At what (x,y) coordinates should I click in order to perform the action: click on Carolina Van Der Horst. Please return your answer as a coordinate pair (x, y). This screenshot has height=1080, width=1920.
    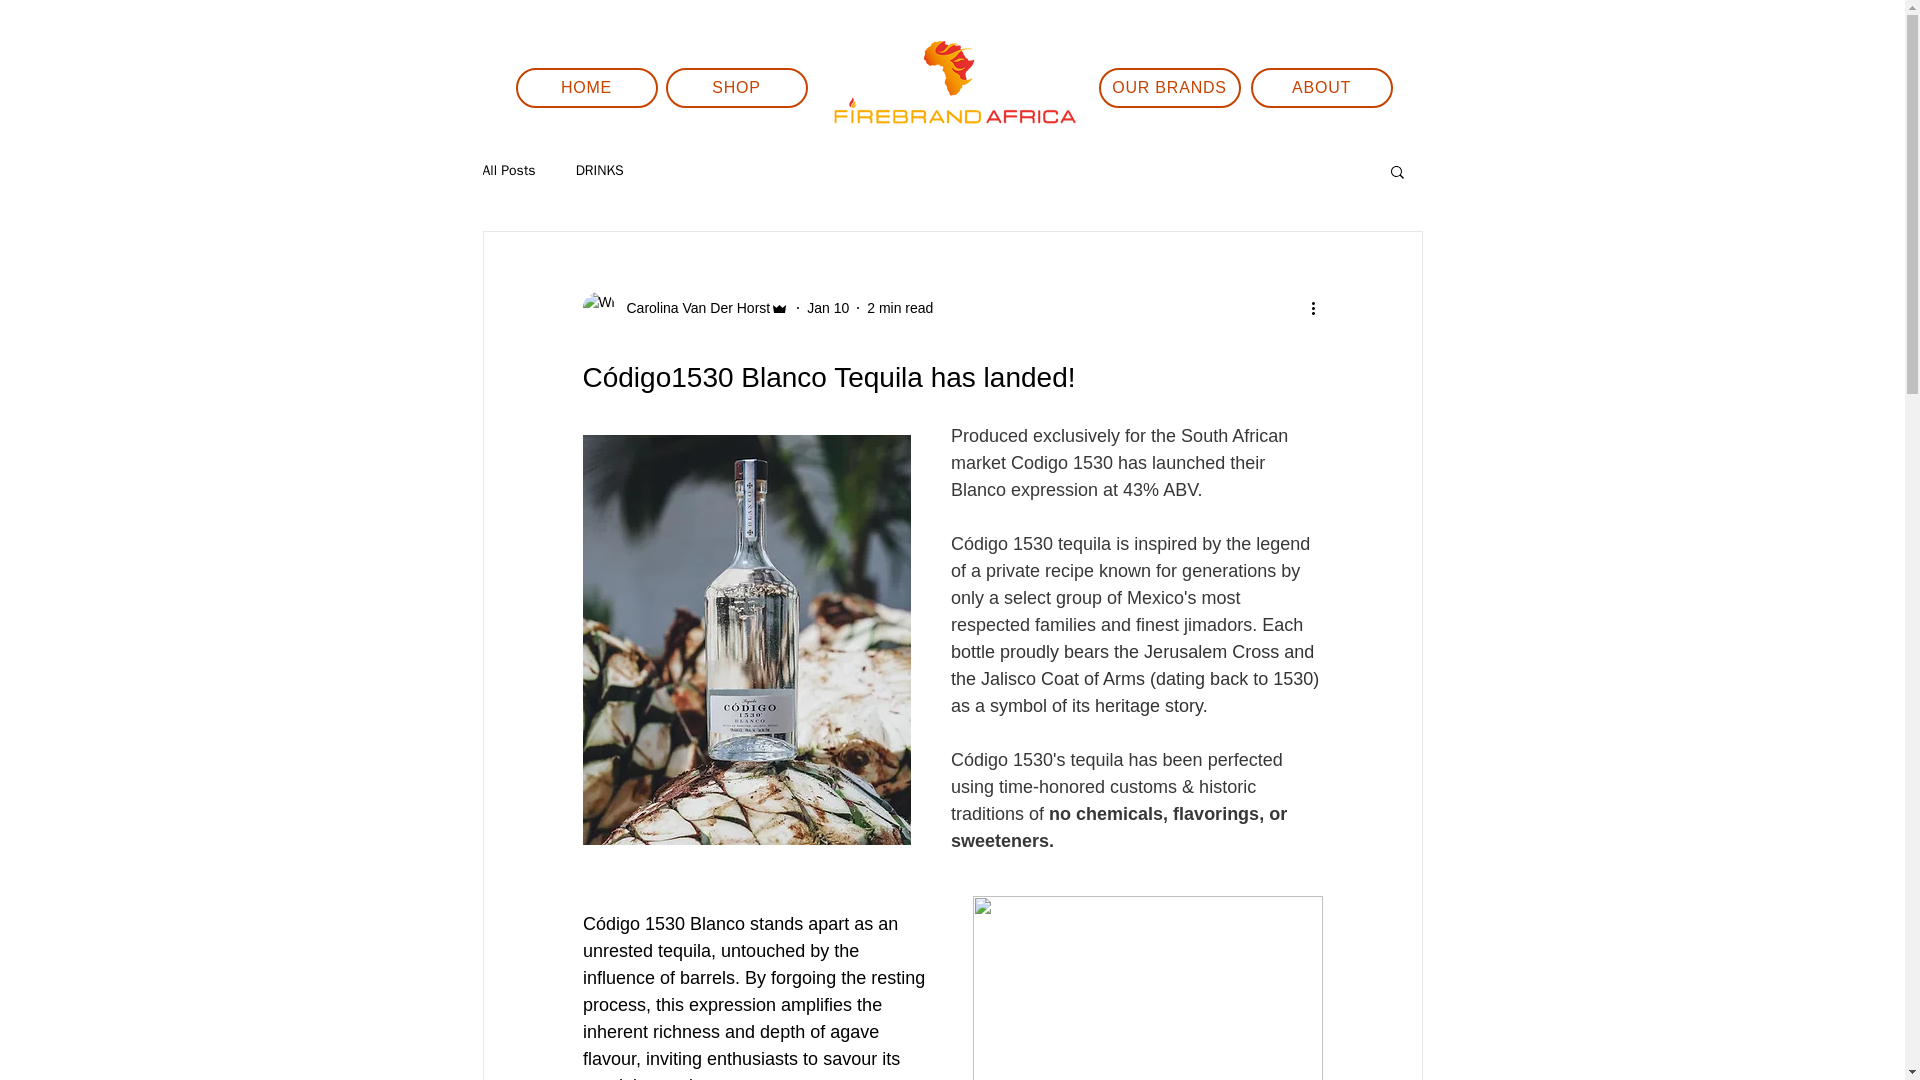
    Looking at the image, I should click on (692, 308).